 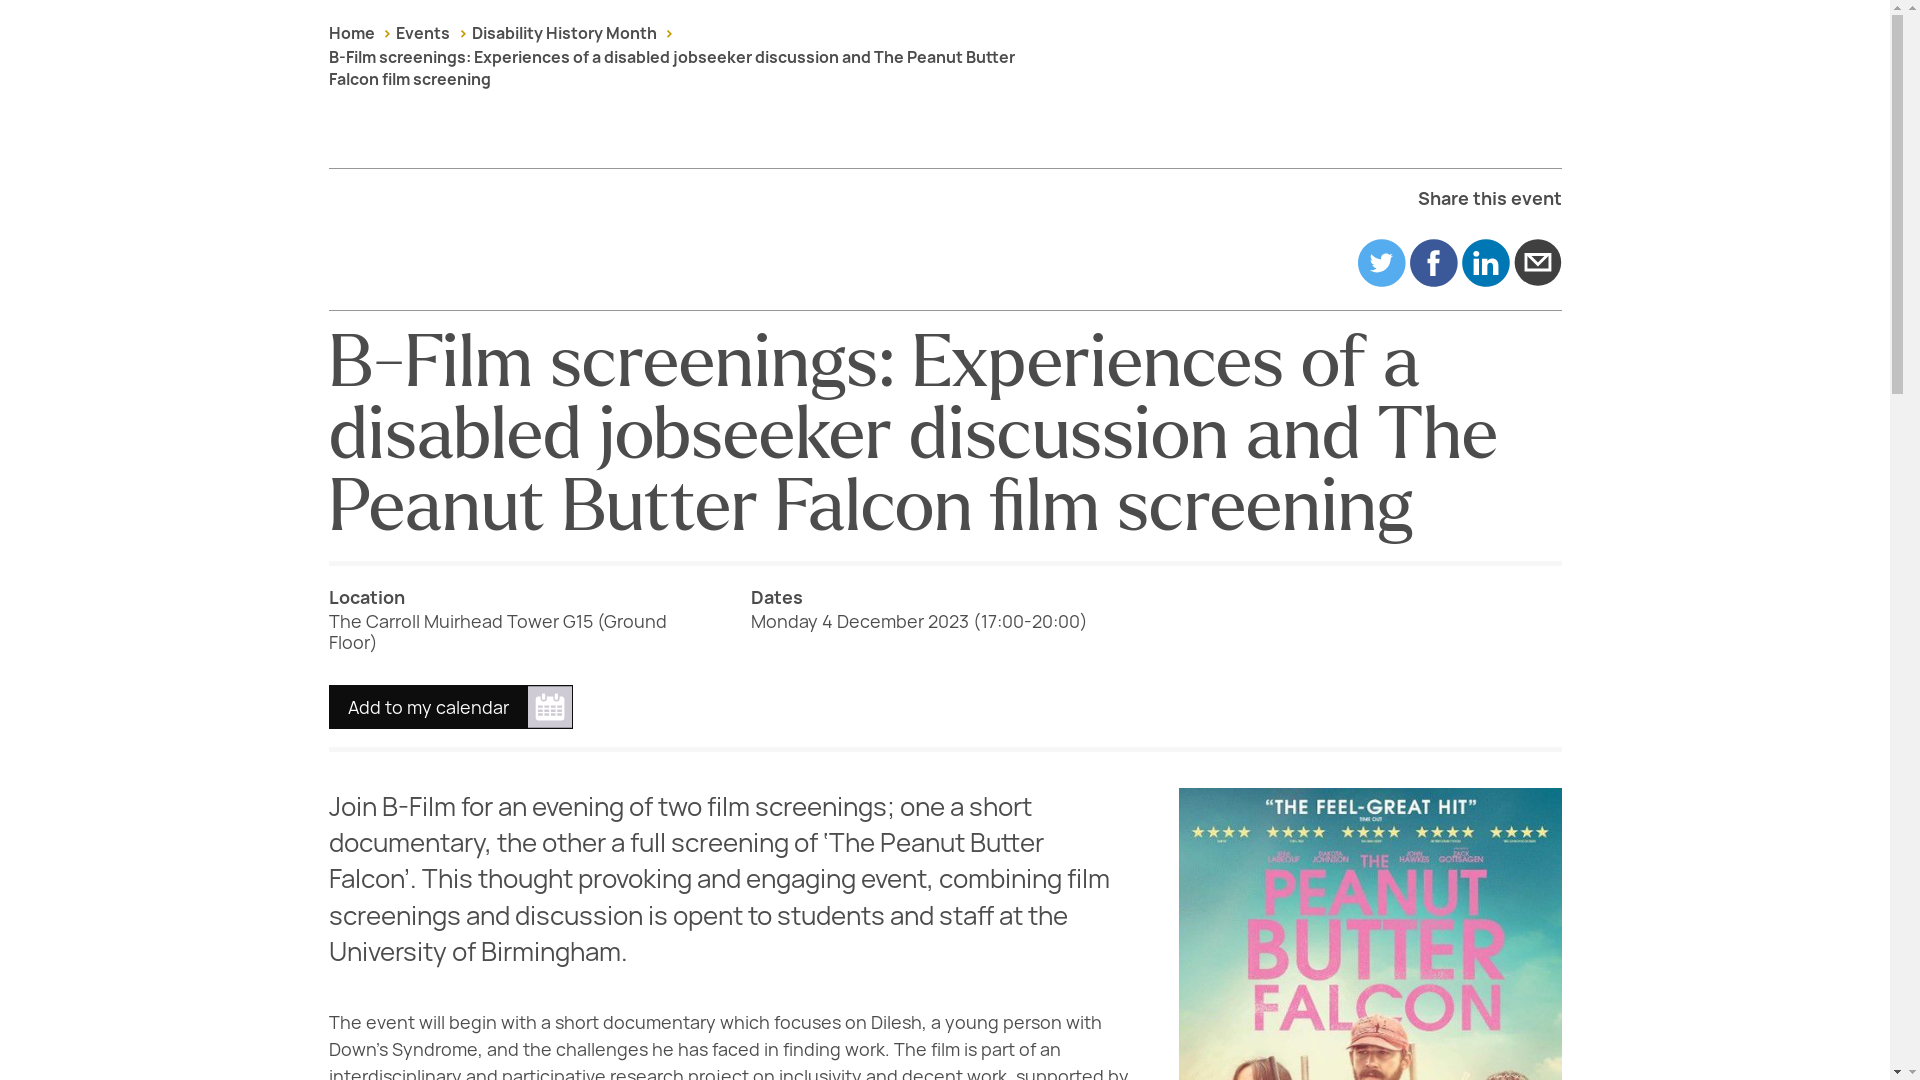 I want to click on Share in LinkedIn, so click(x=1485, y=262).